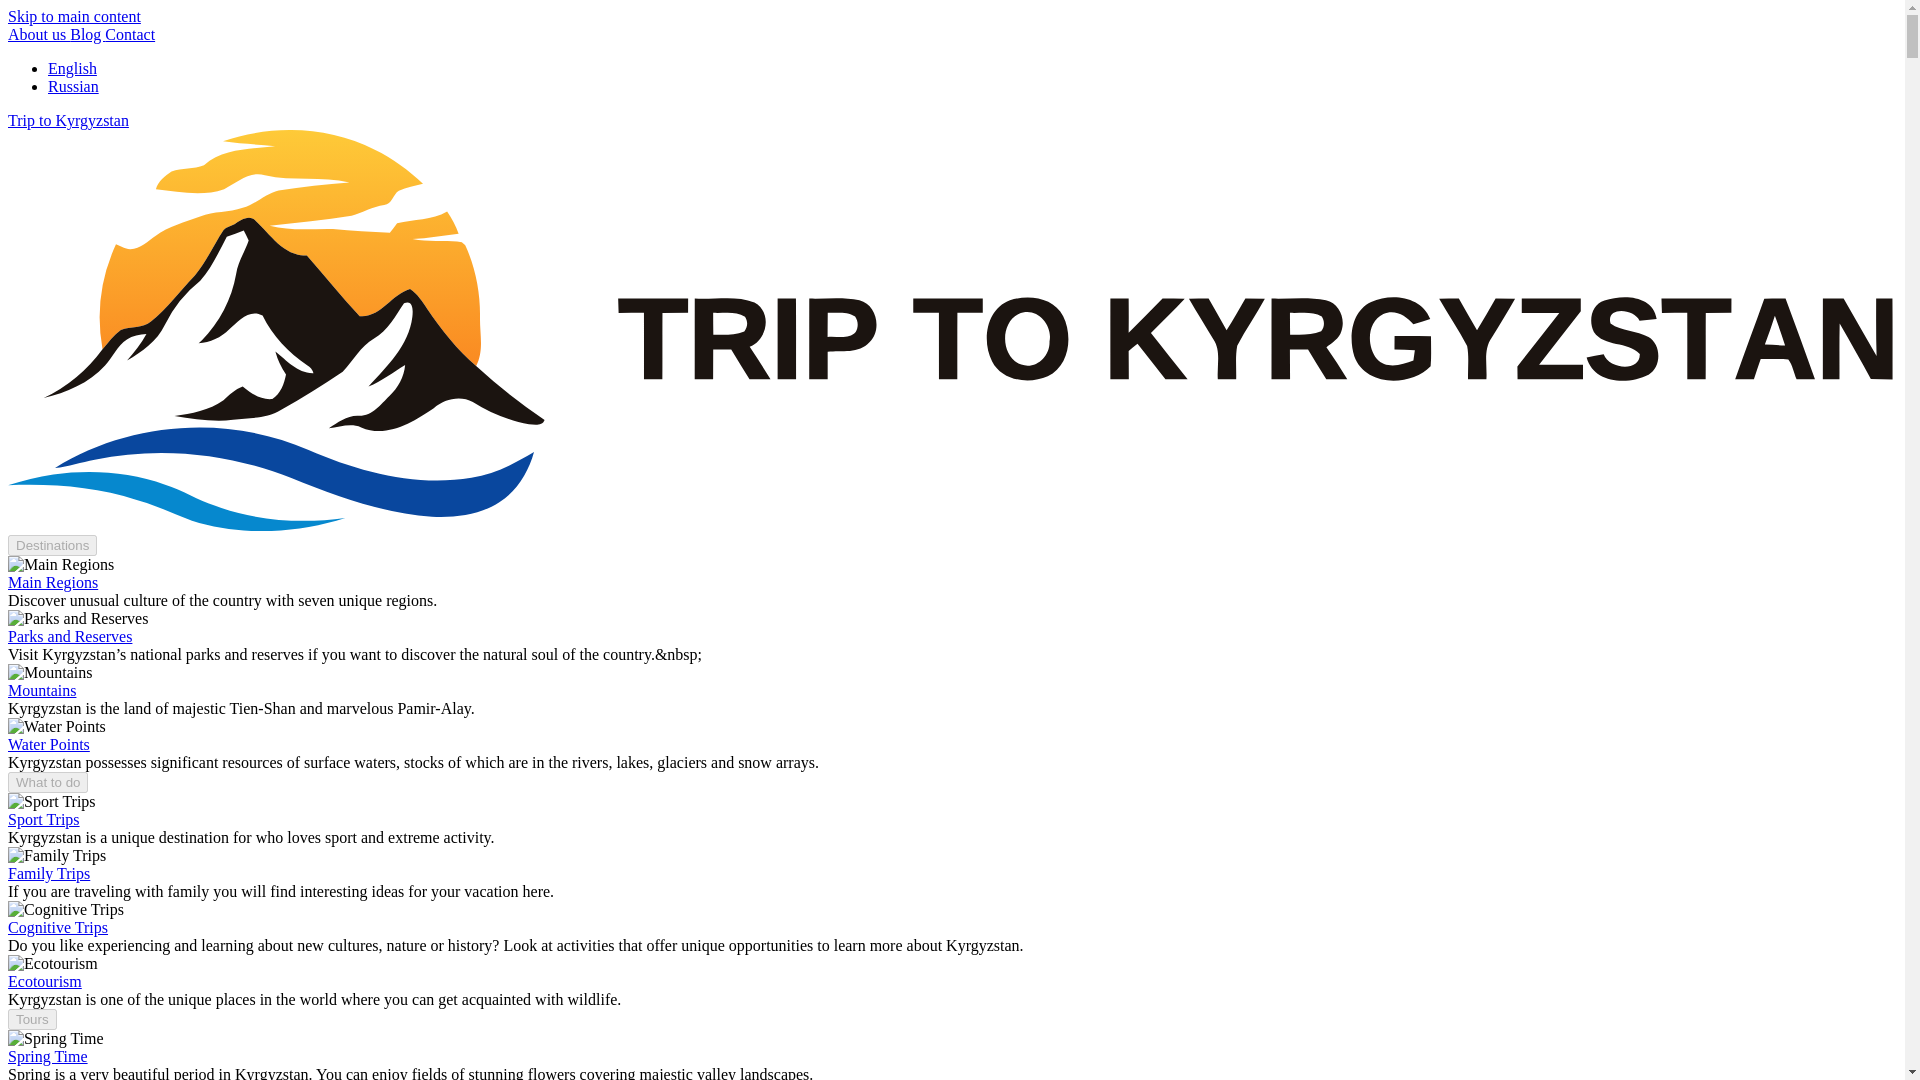 This screenshot has width=1920, height=1080. I want to click on Russian, so click(74, 86).